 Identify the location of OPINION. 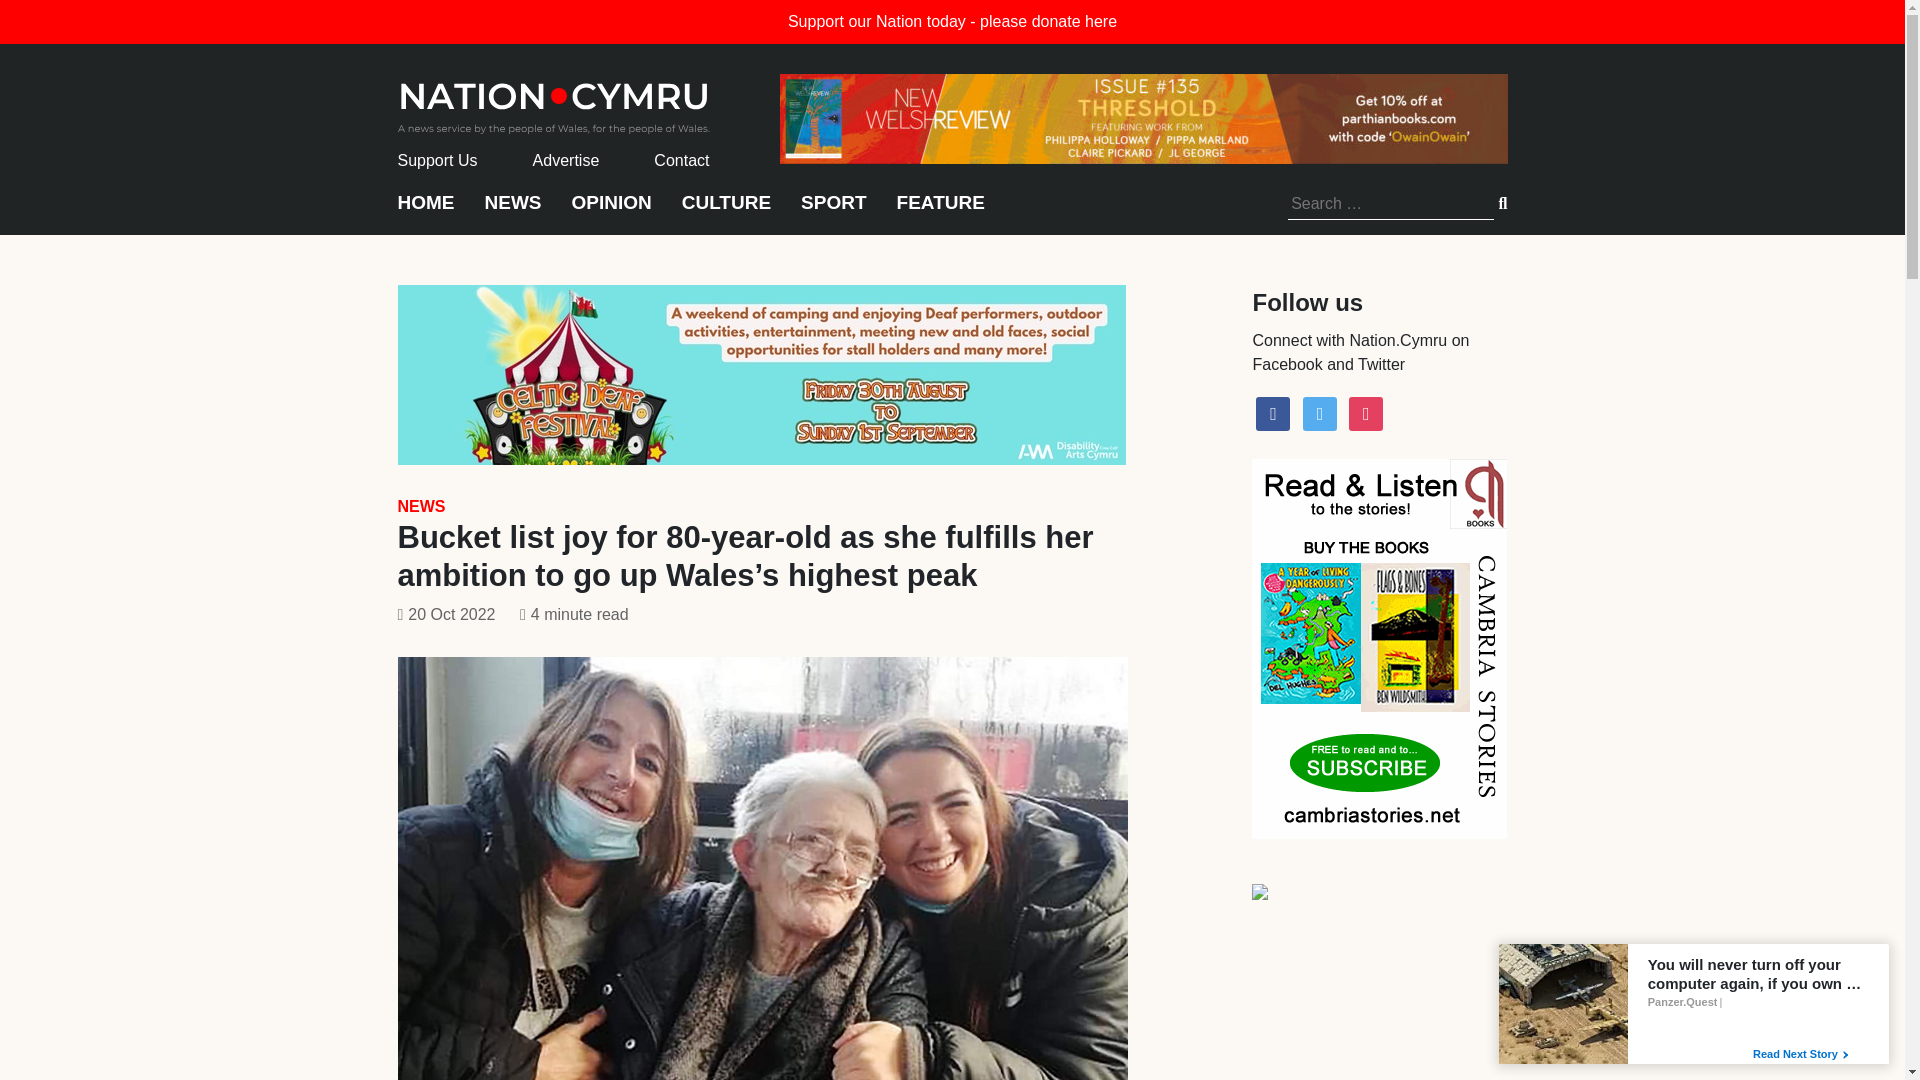
(612, 212).